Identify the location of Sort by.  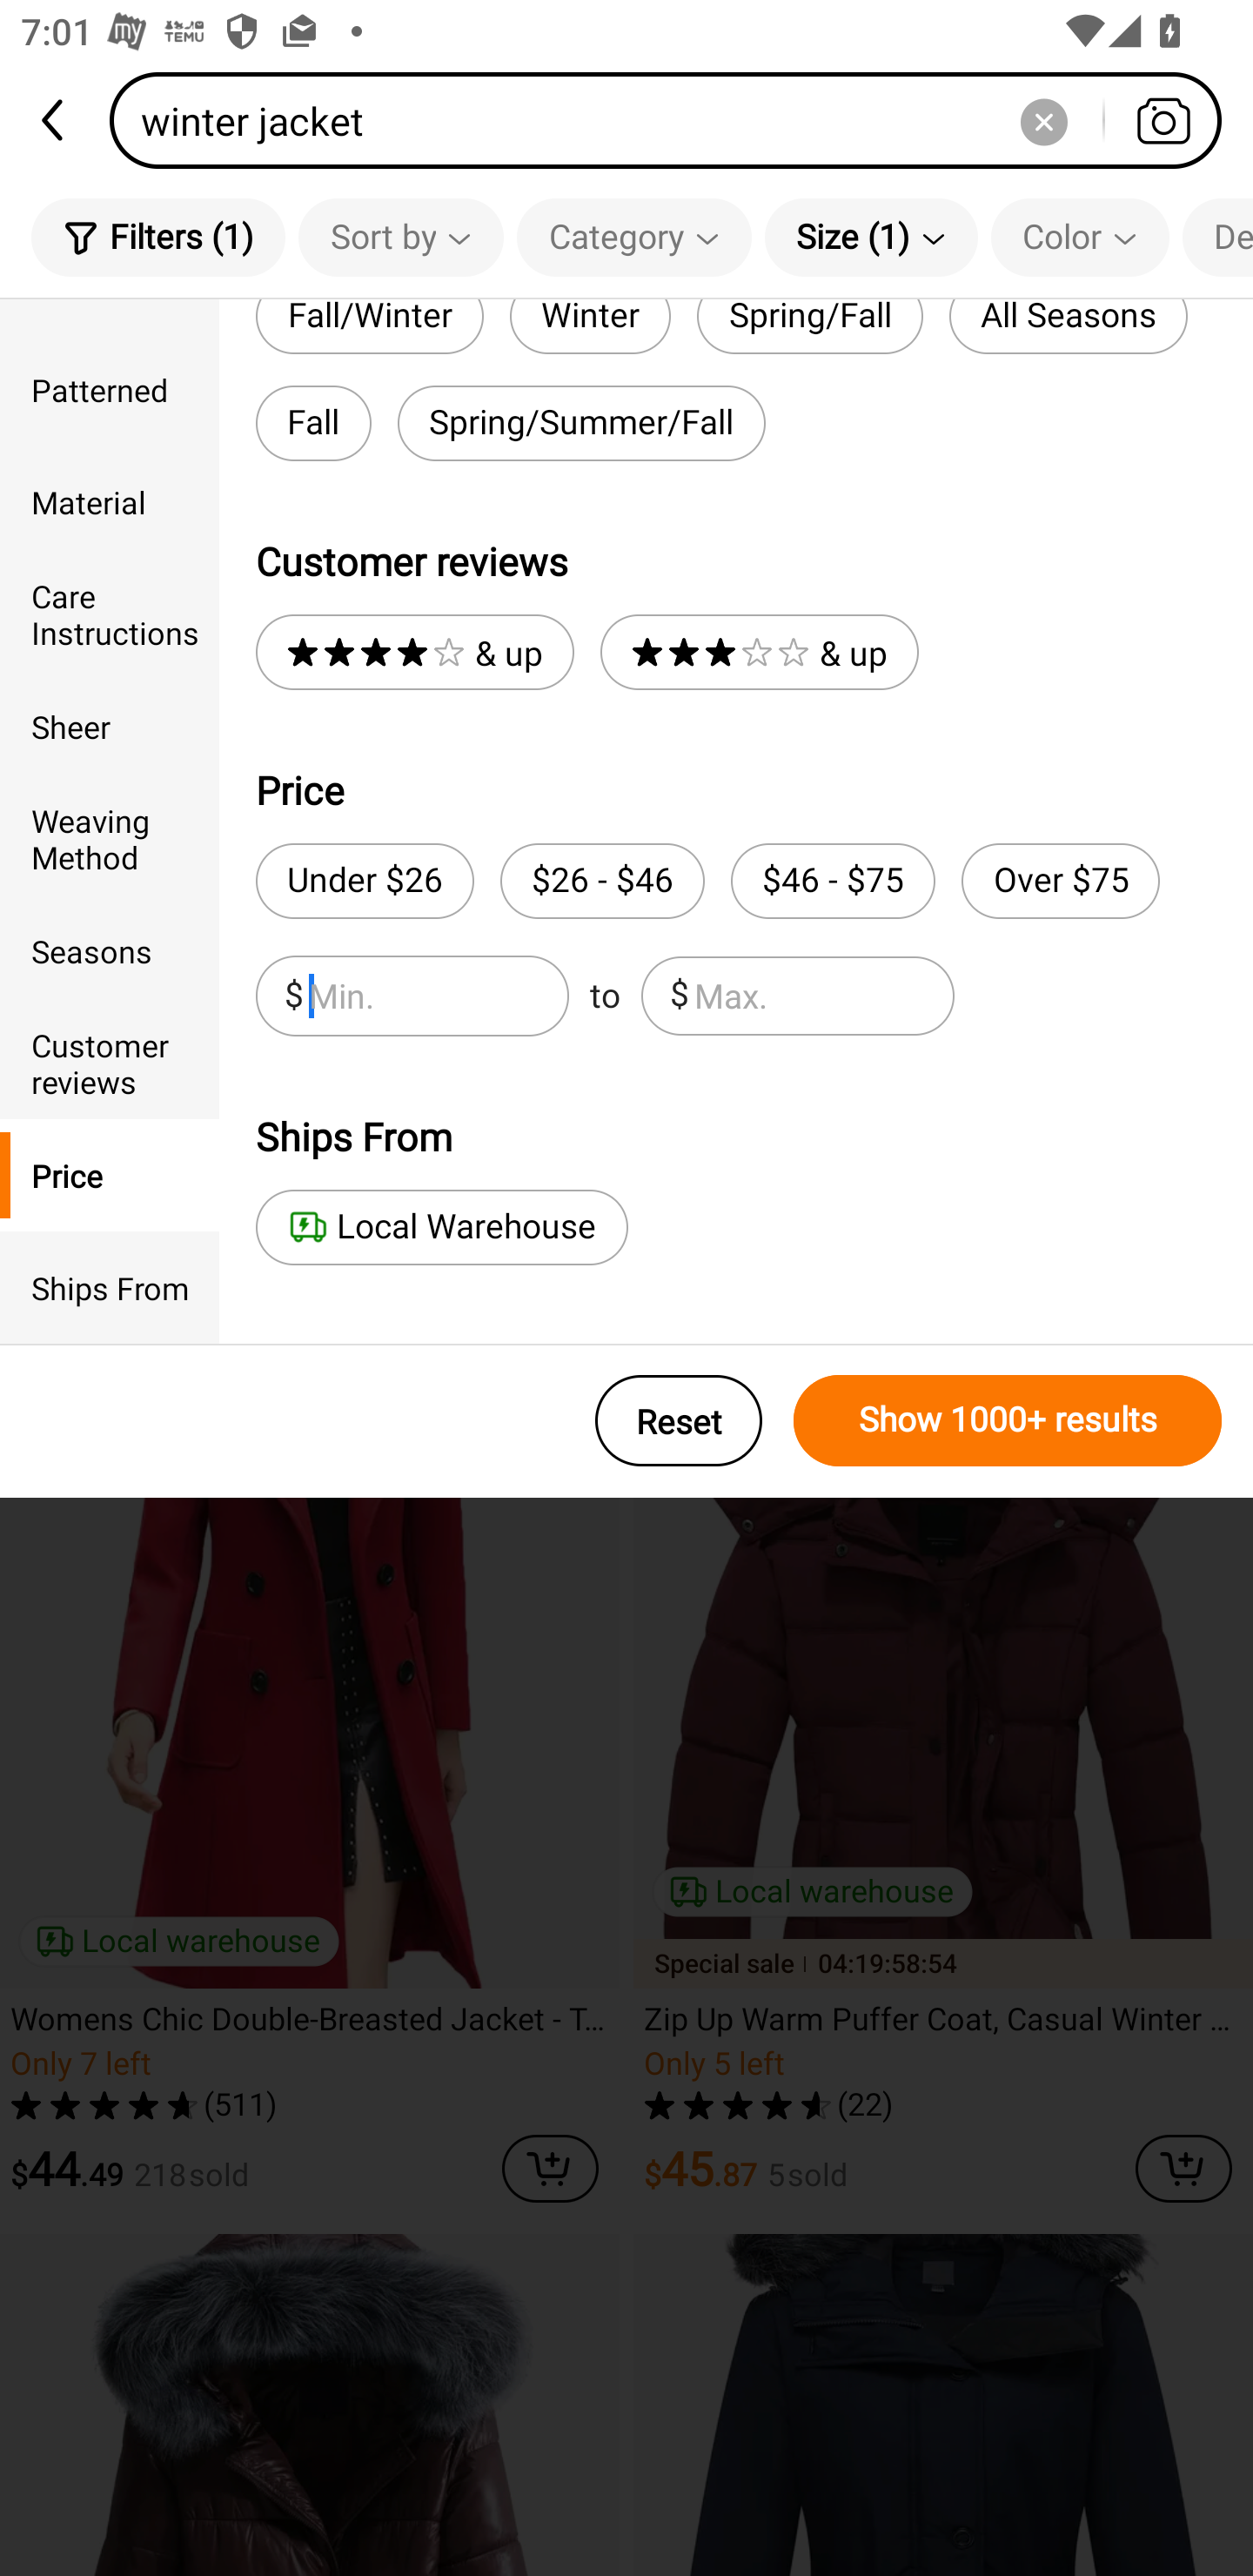
(400, 237).